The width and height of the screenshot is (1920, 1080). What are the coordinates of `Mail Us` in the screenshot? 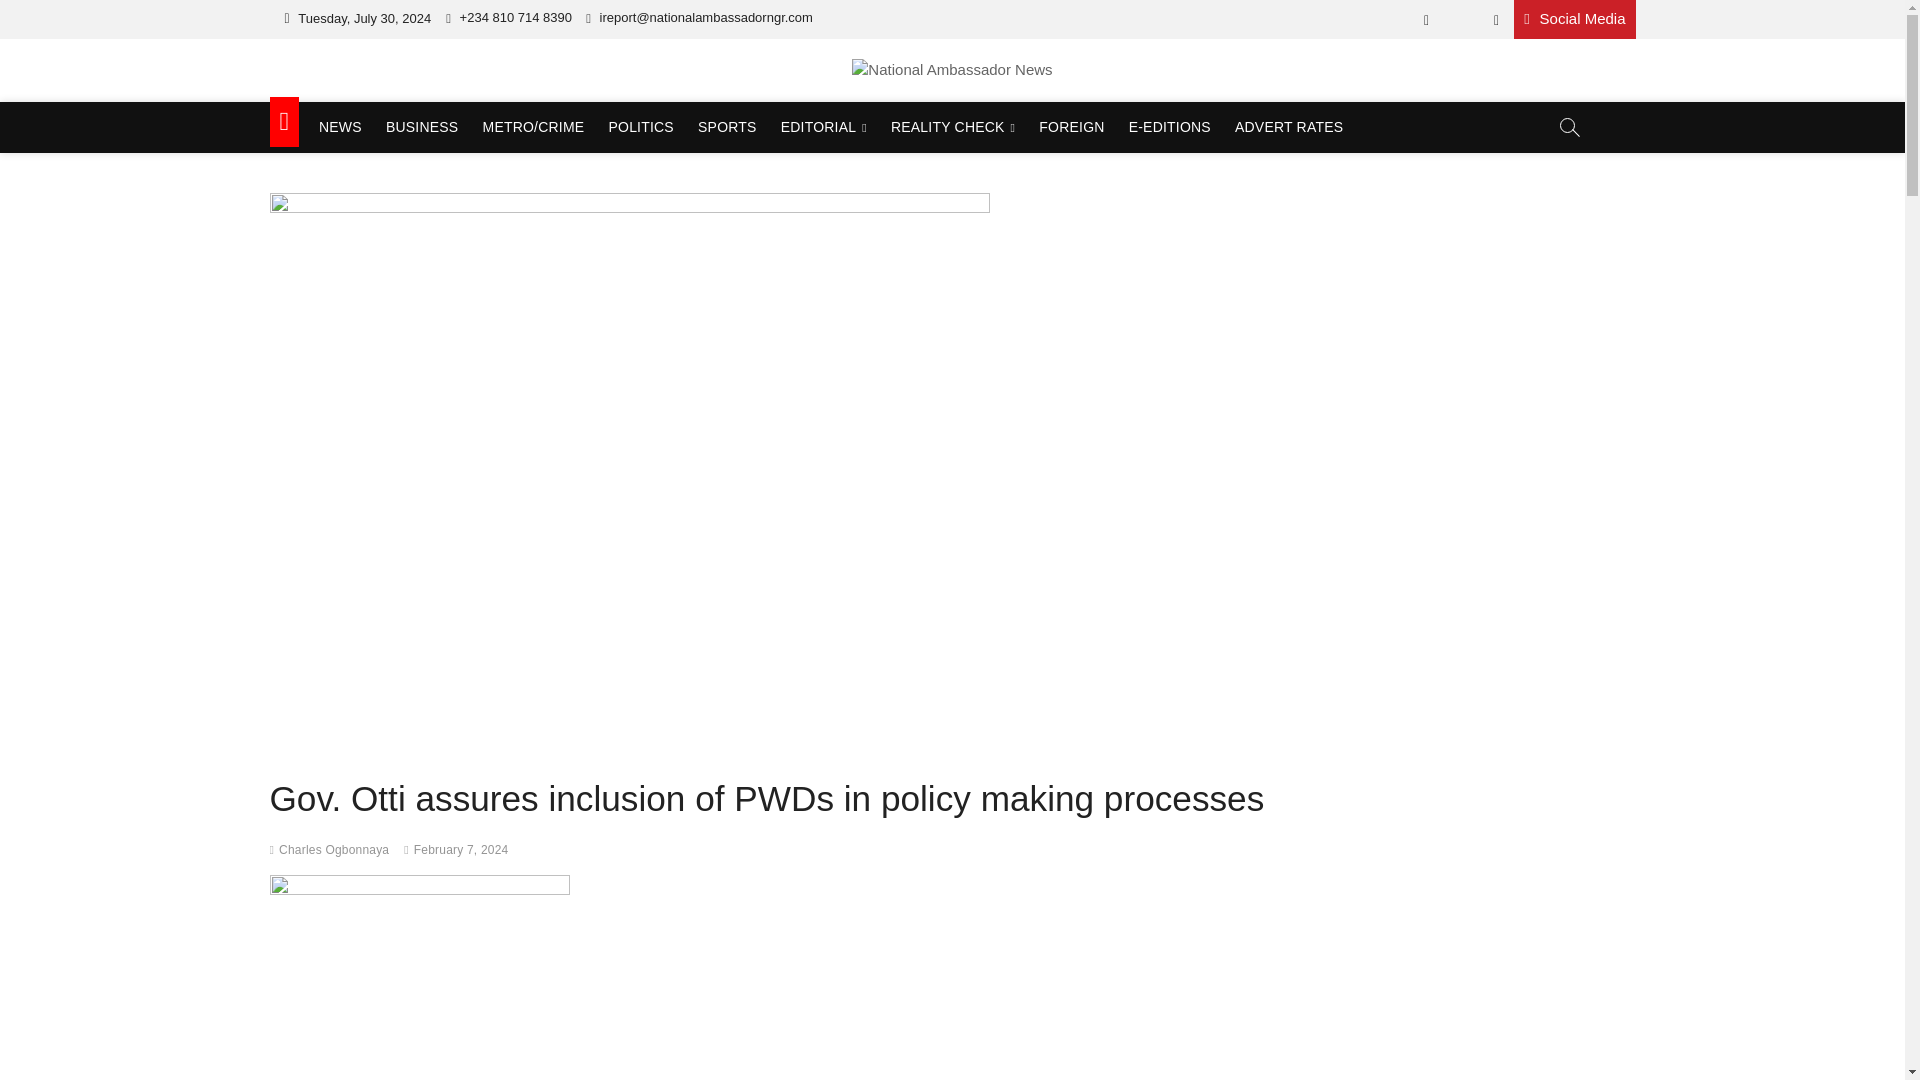 It's located at (698, 16).